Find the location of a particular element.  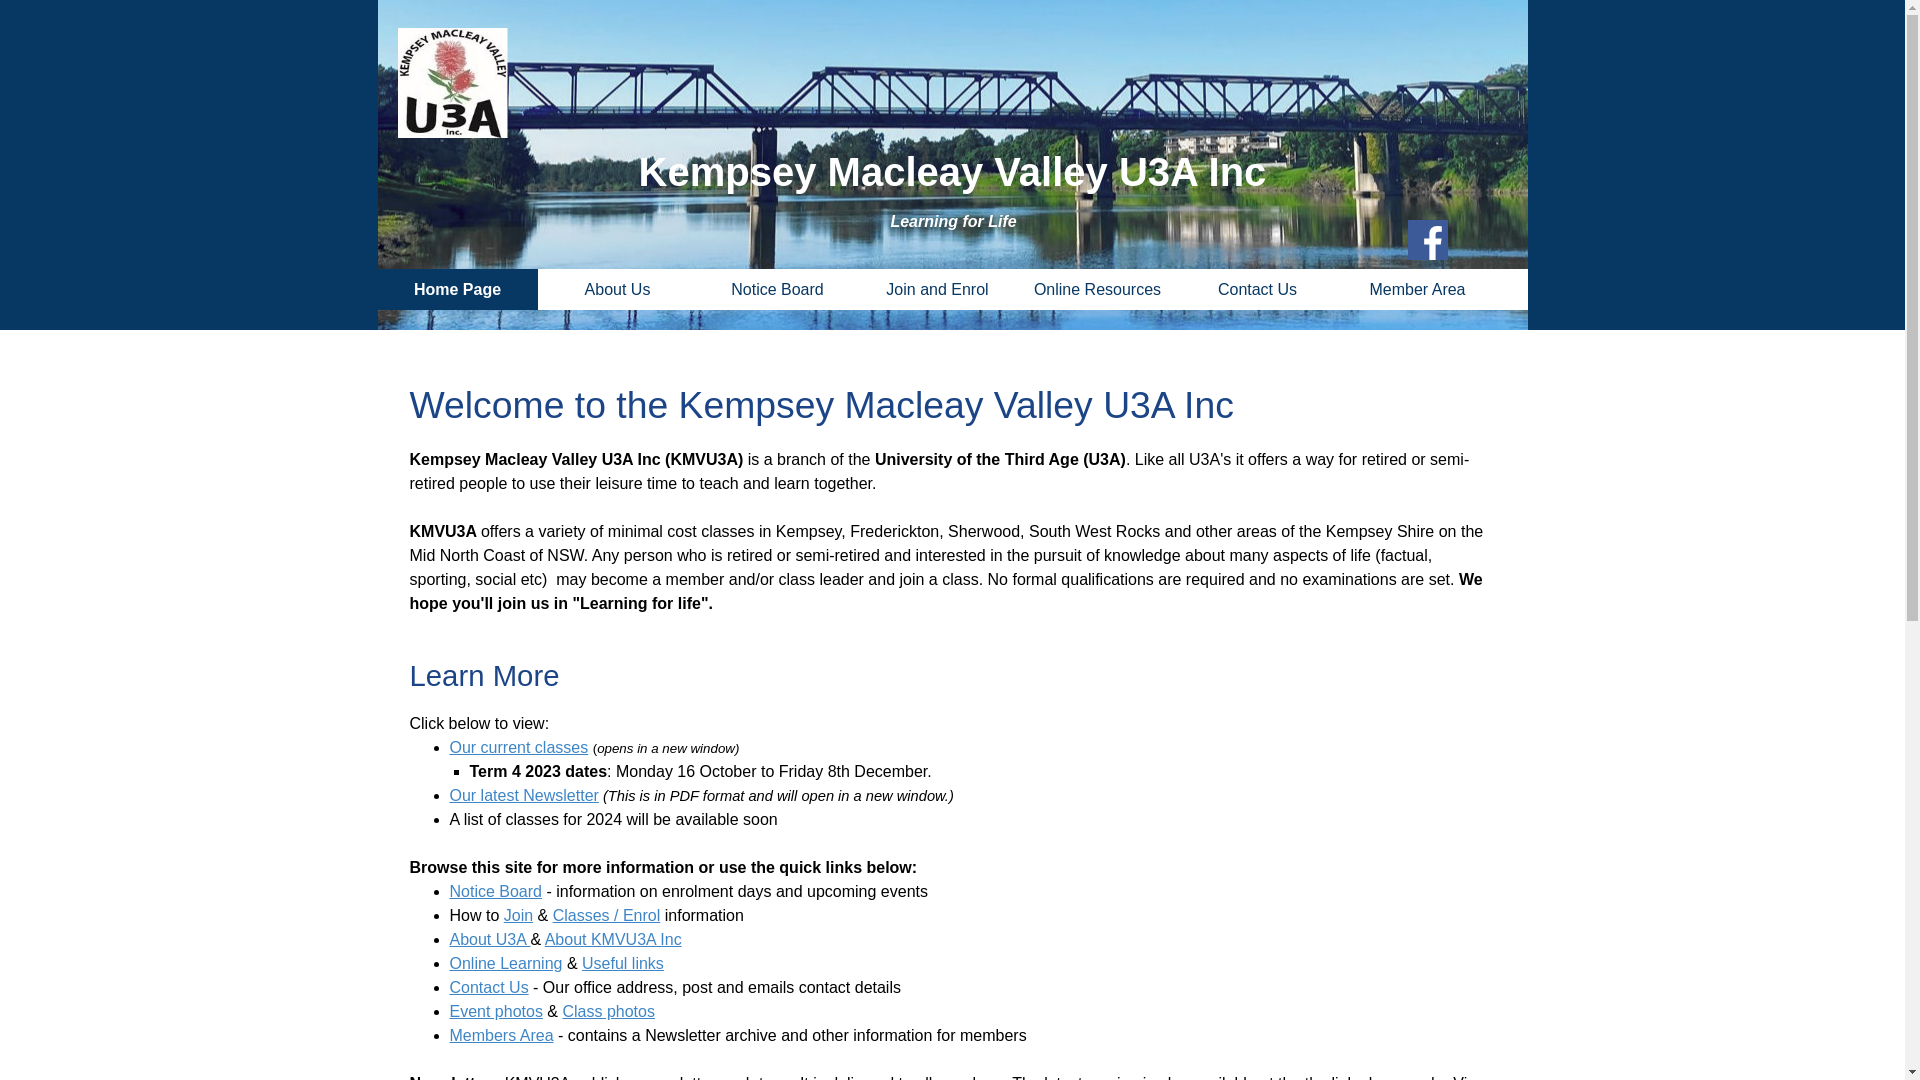

Members Area is located at coordinates (502, 1036).